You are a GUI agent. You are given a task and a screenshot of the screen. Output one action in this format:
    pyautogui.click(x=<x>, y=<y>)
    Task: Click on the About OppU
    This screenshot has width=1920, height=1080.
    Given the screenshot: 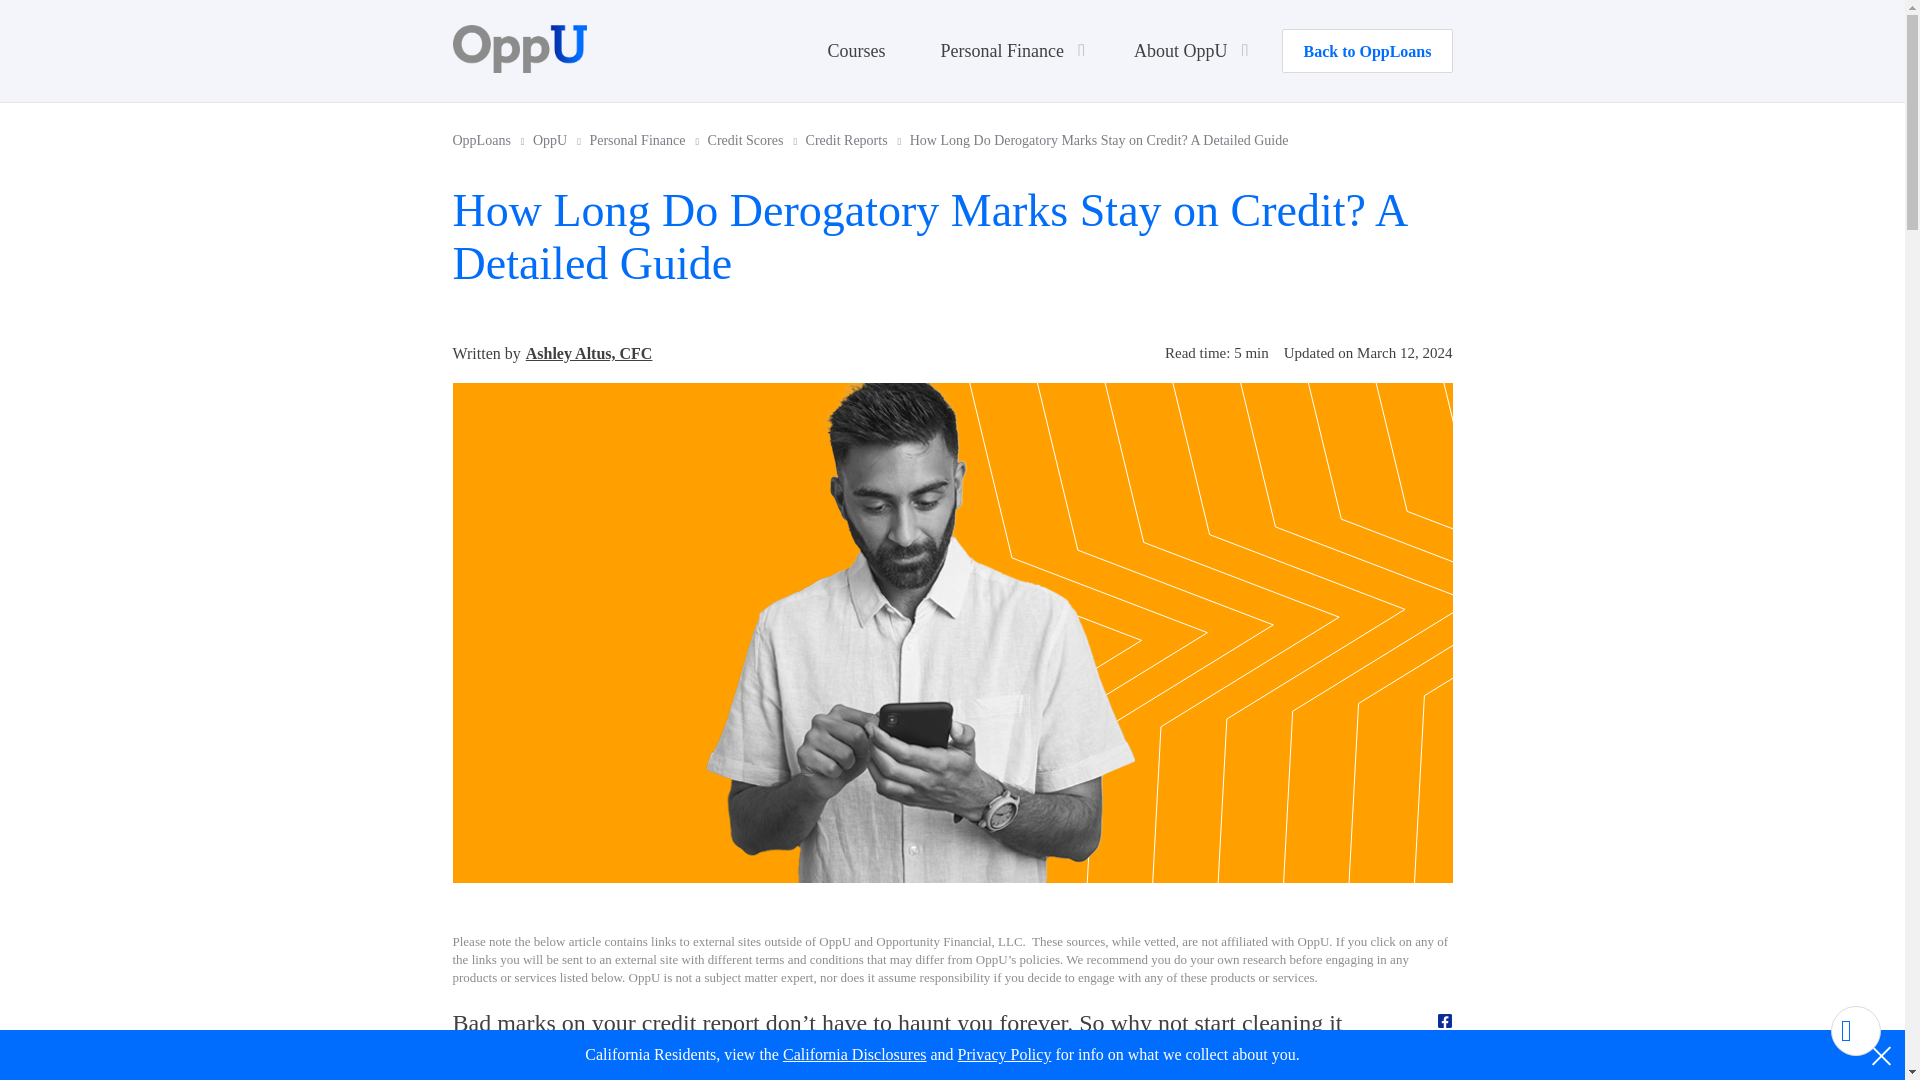 What is the action you would take?
    pyautogui.click(x=1188, y=50)
    